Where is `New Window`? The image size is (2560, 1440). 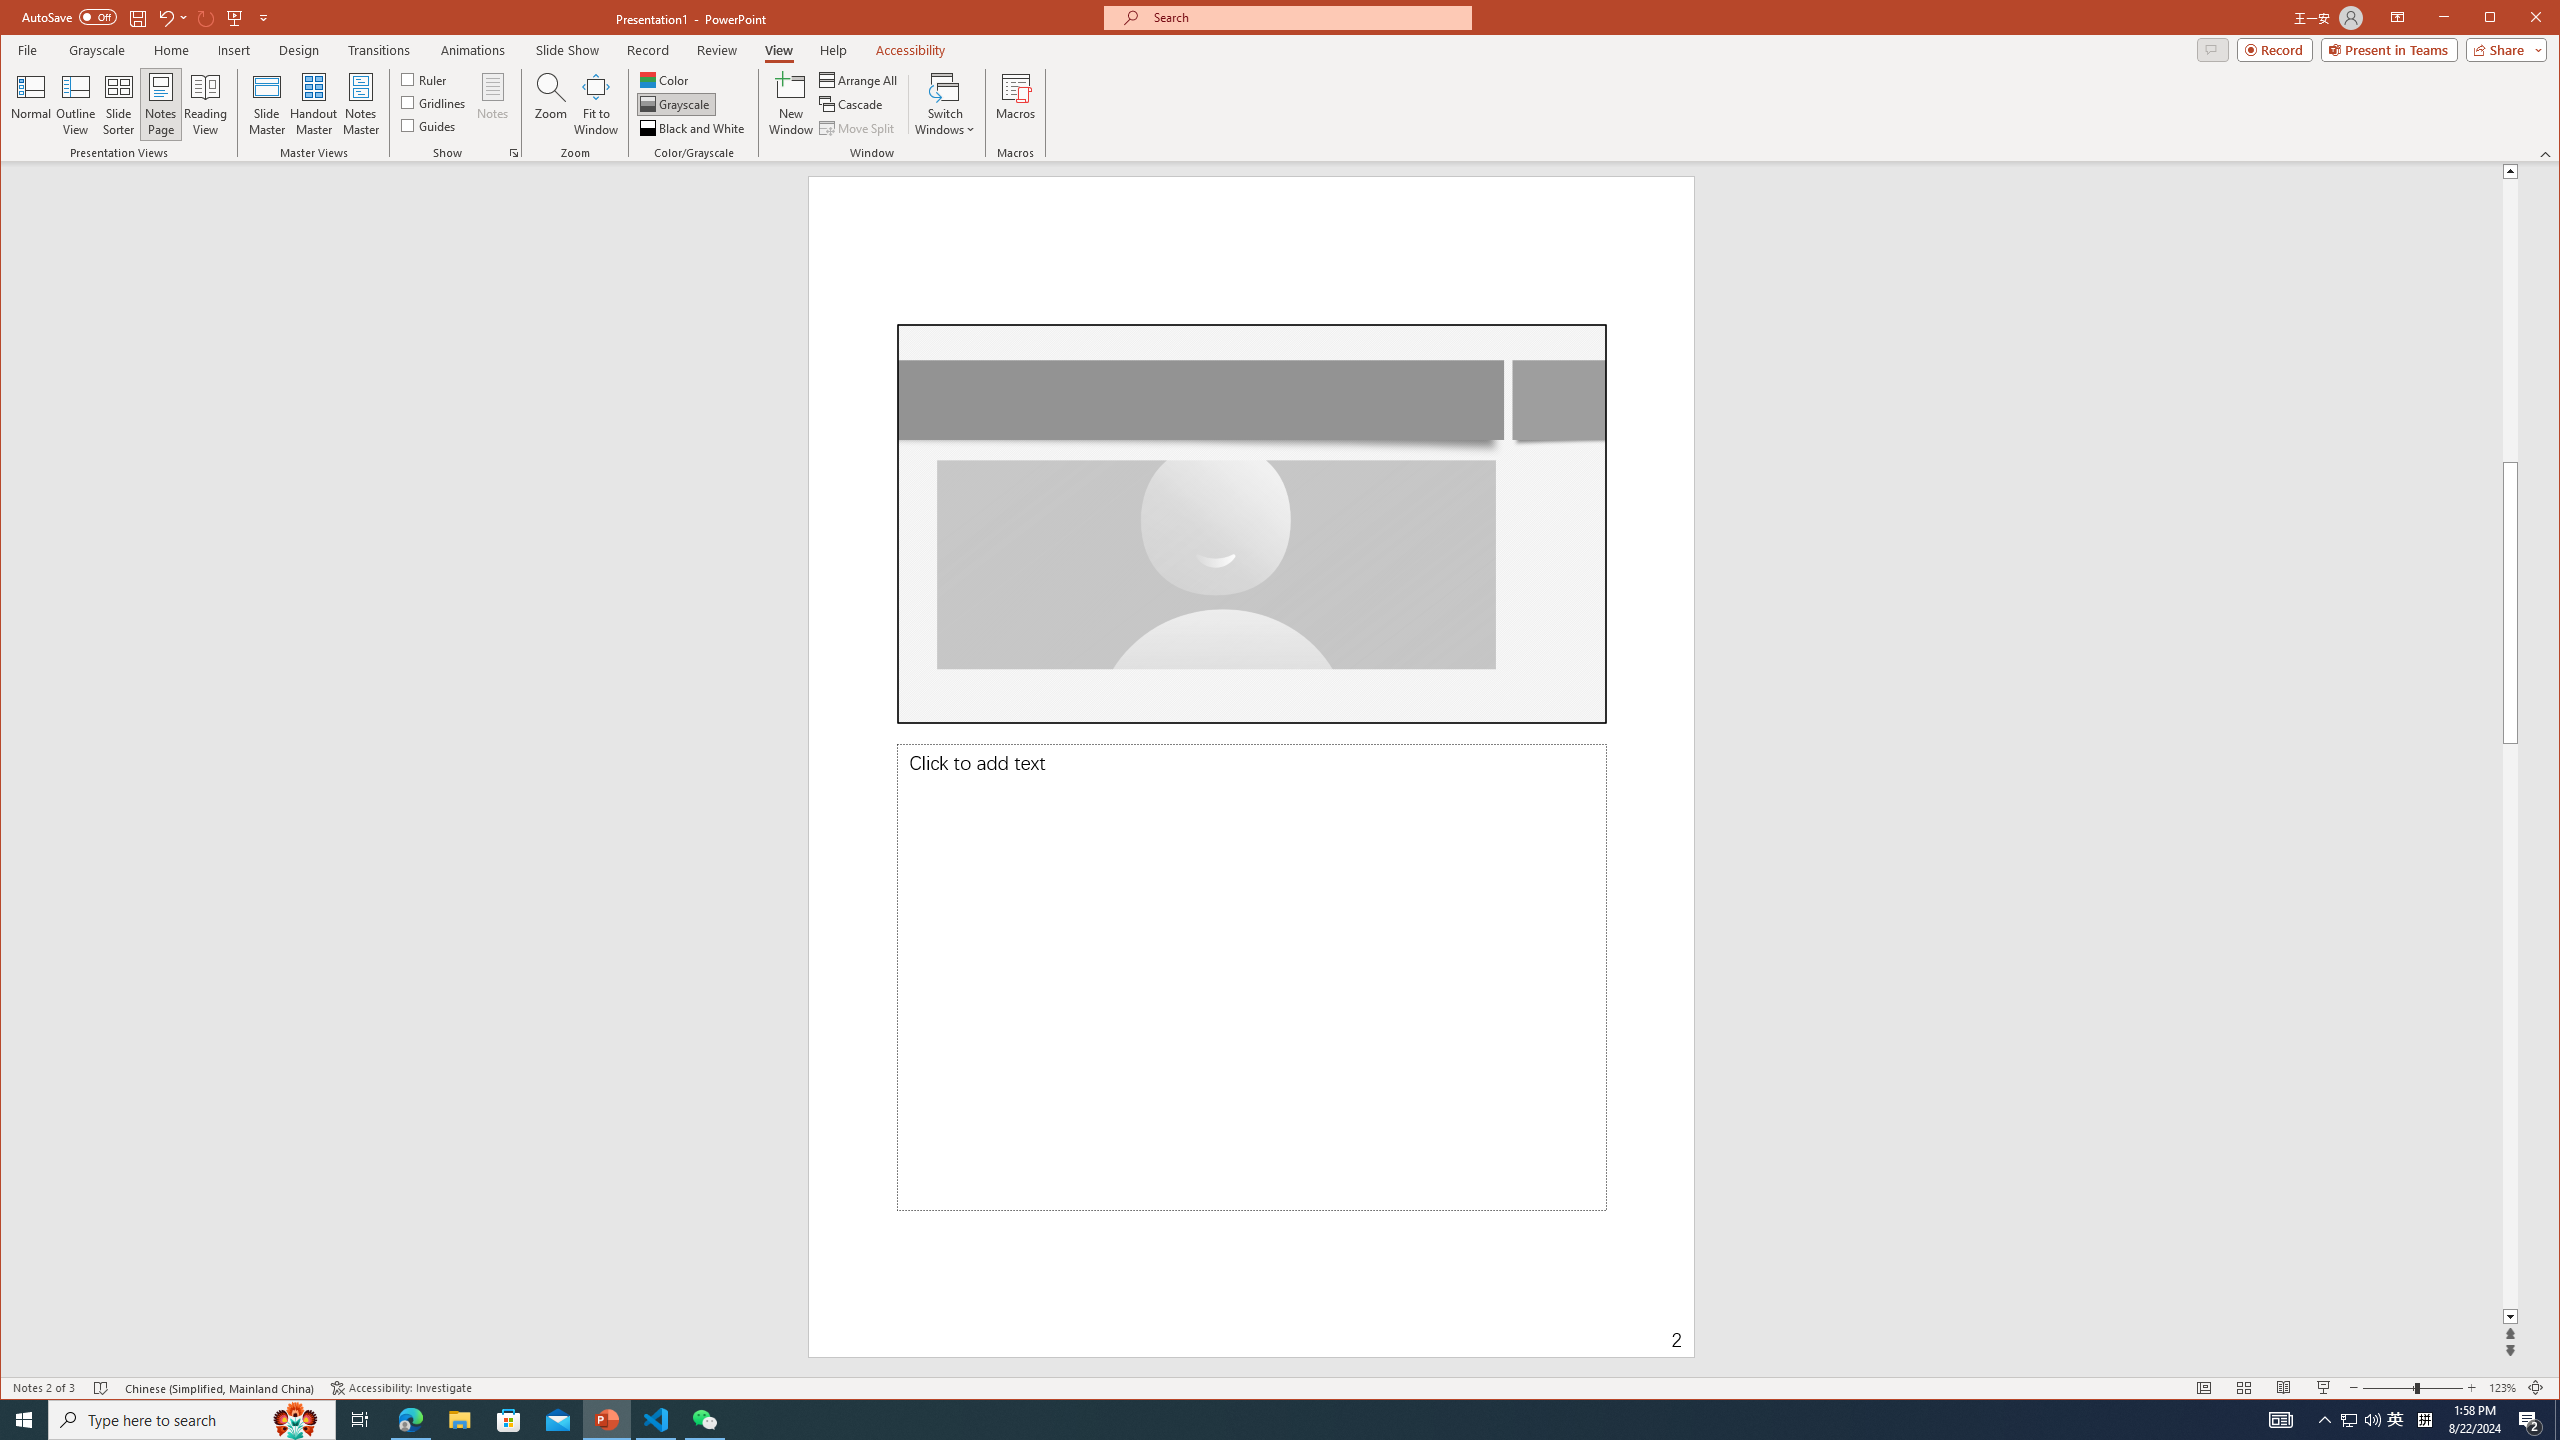
New Window is located at coordinates (792, 104).